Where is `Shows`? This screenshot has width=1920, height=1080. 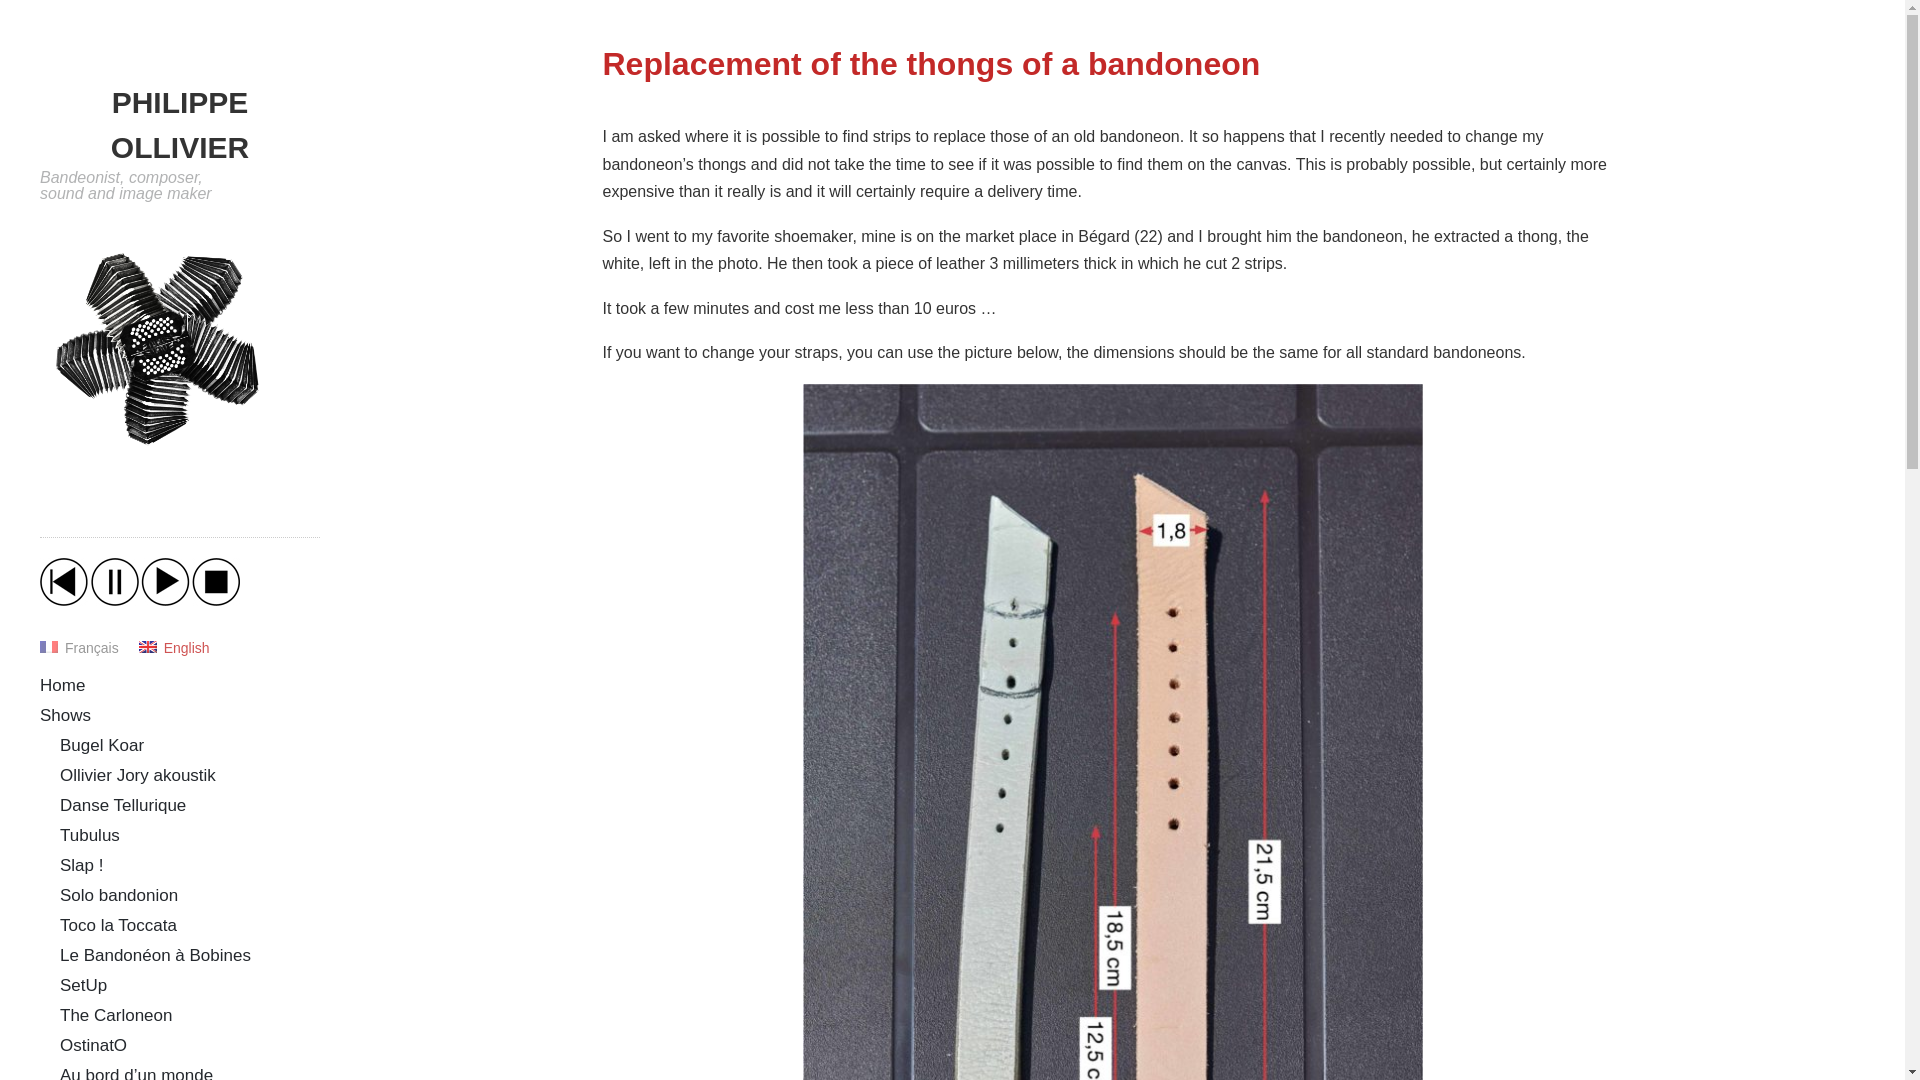
Shows is located at coordinates (65, 715).